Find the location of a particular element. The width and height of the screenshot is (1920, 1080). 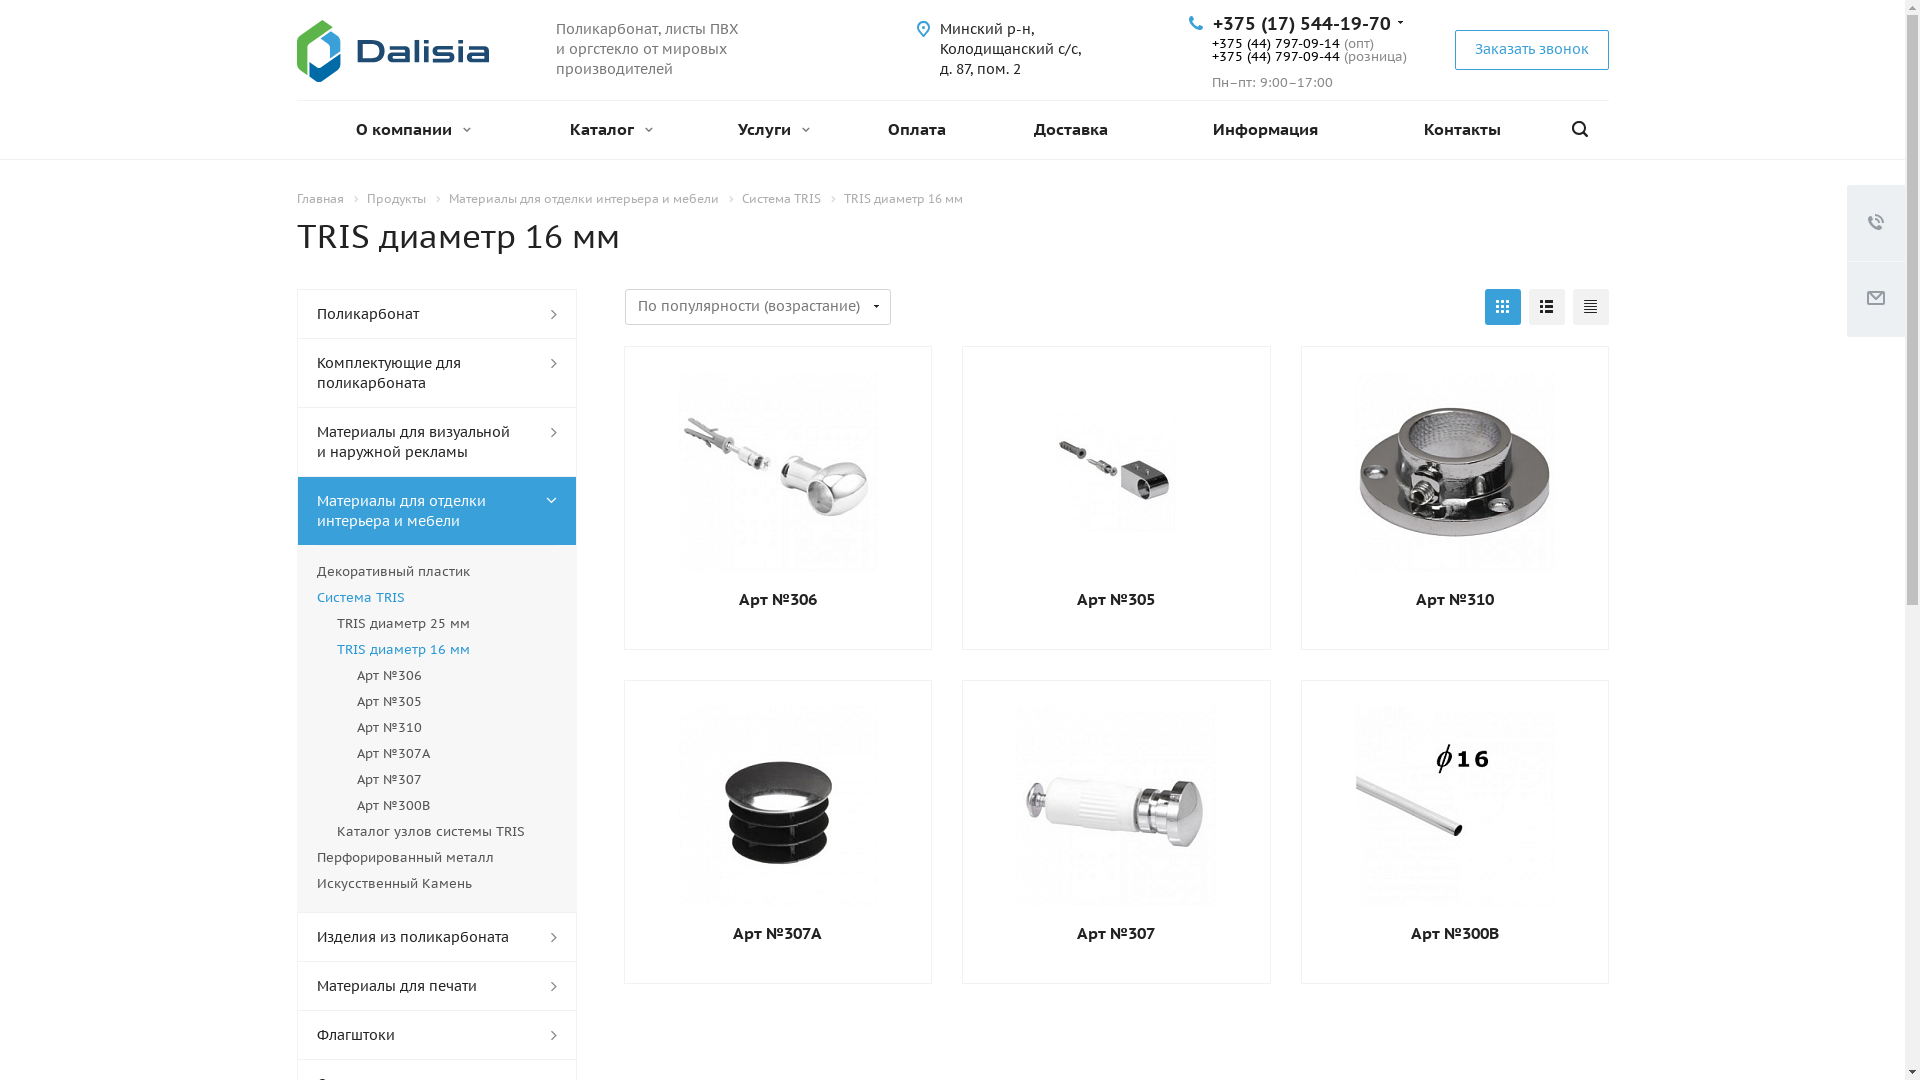

+375 (44) 797-09-14 is located at coordinates (1276, 44).